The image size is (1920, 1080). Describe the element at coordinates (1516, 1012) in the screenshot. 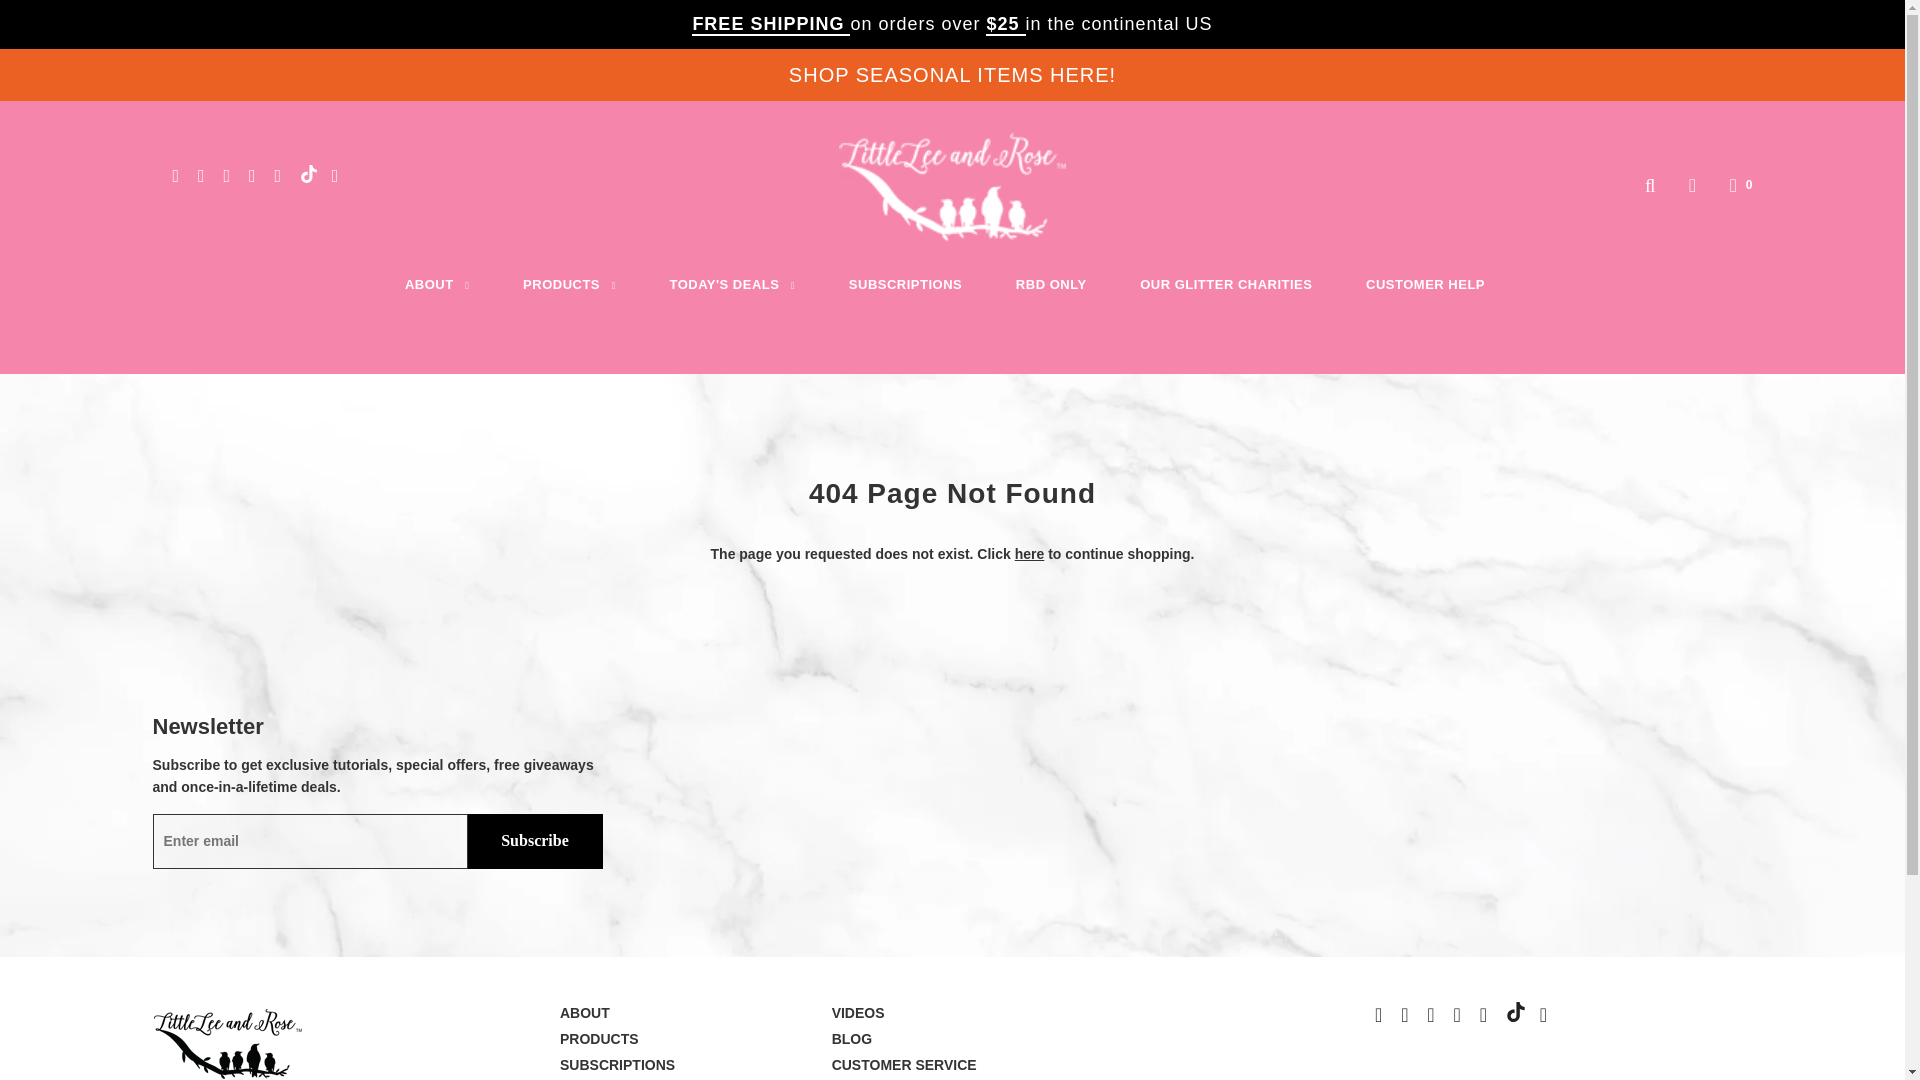

I see `tiktok` at that location.